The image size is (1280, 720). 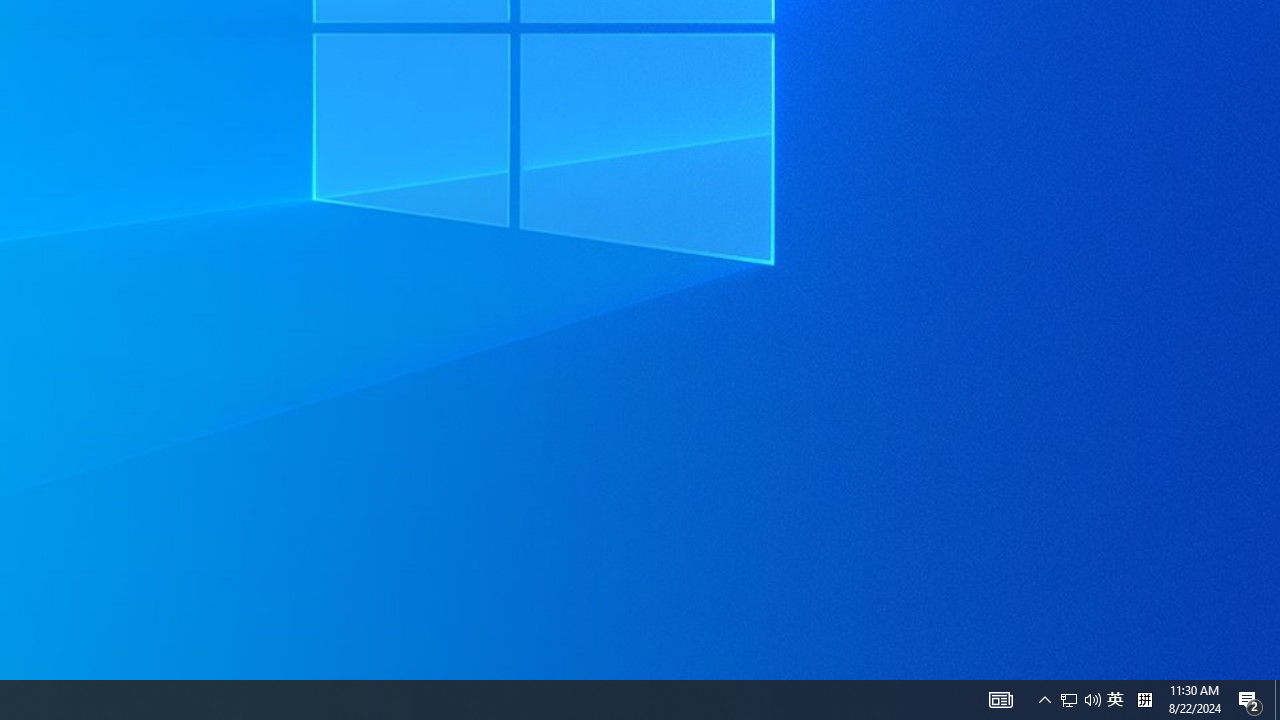 What do you see at coordinates (1080, 700) in the screenshot?
I see `User Promoted Notification Area` at bounding box center [1080, 700].